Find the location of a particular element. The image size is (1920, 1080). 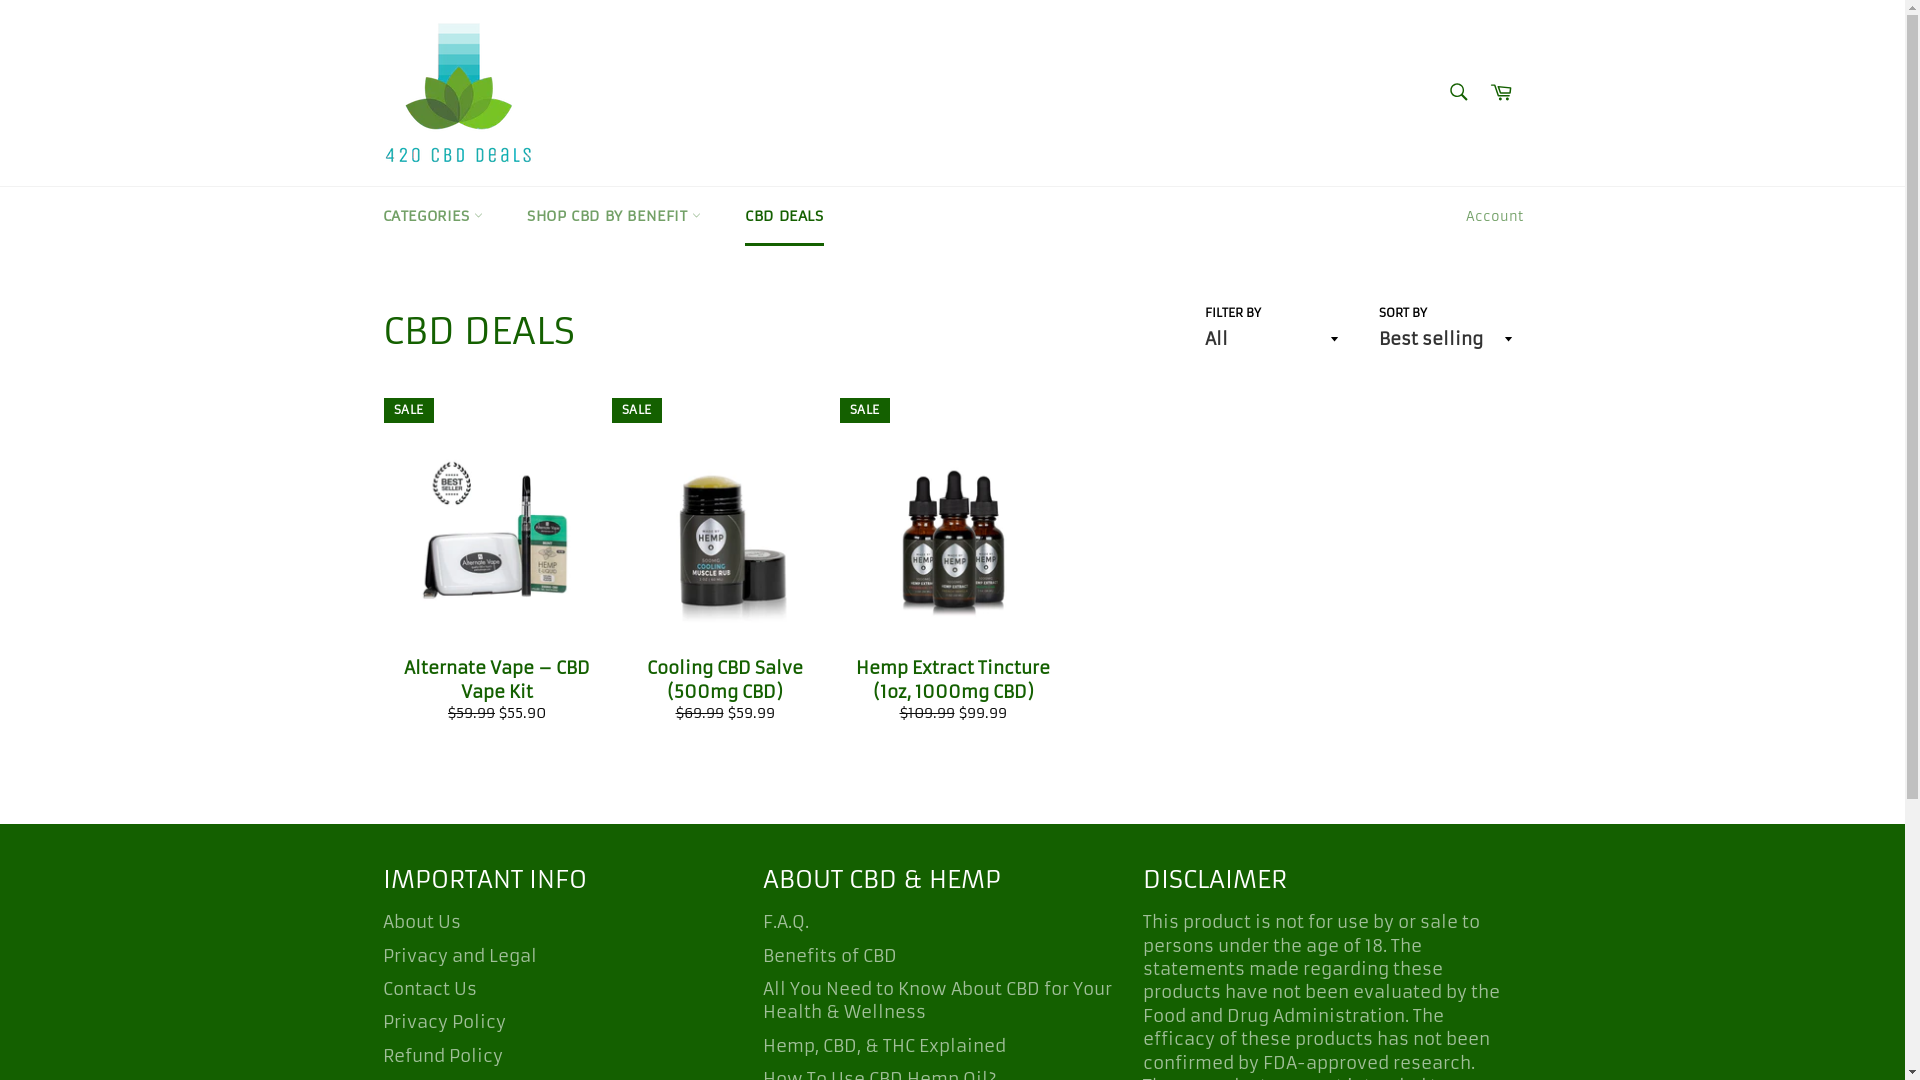

CATEGORIES is located at coordinates (432, 216).